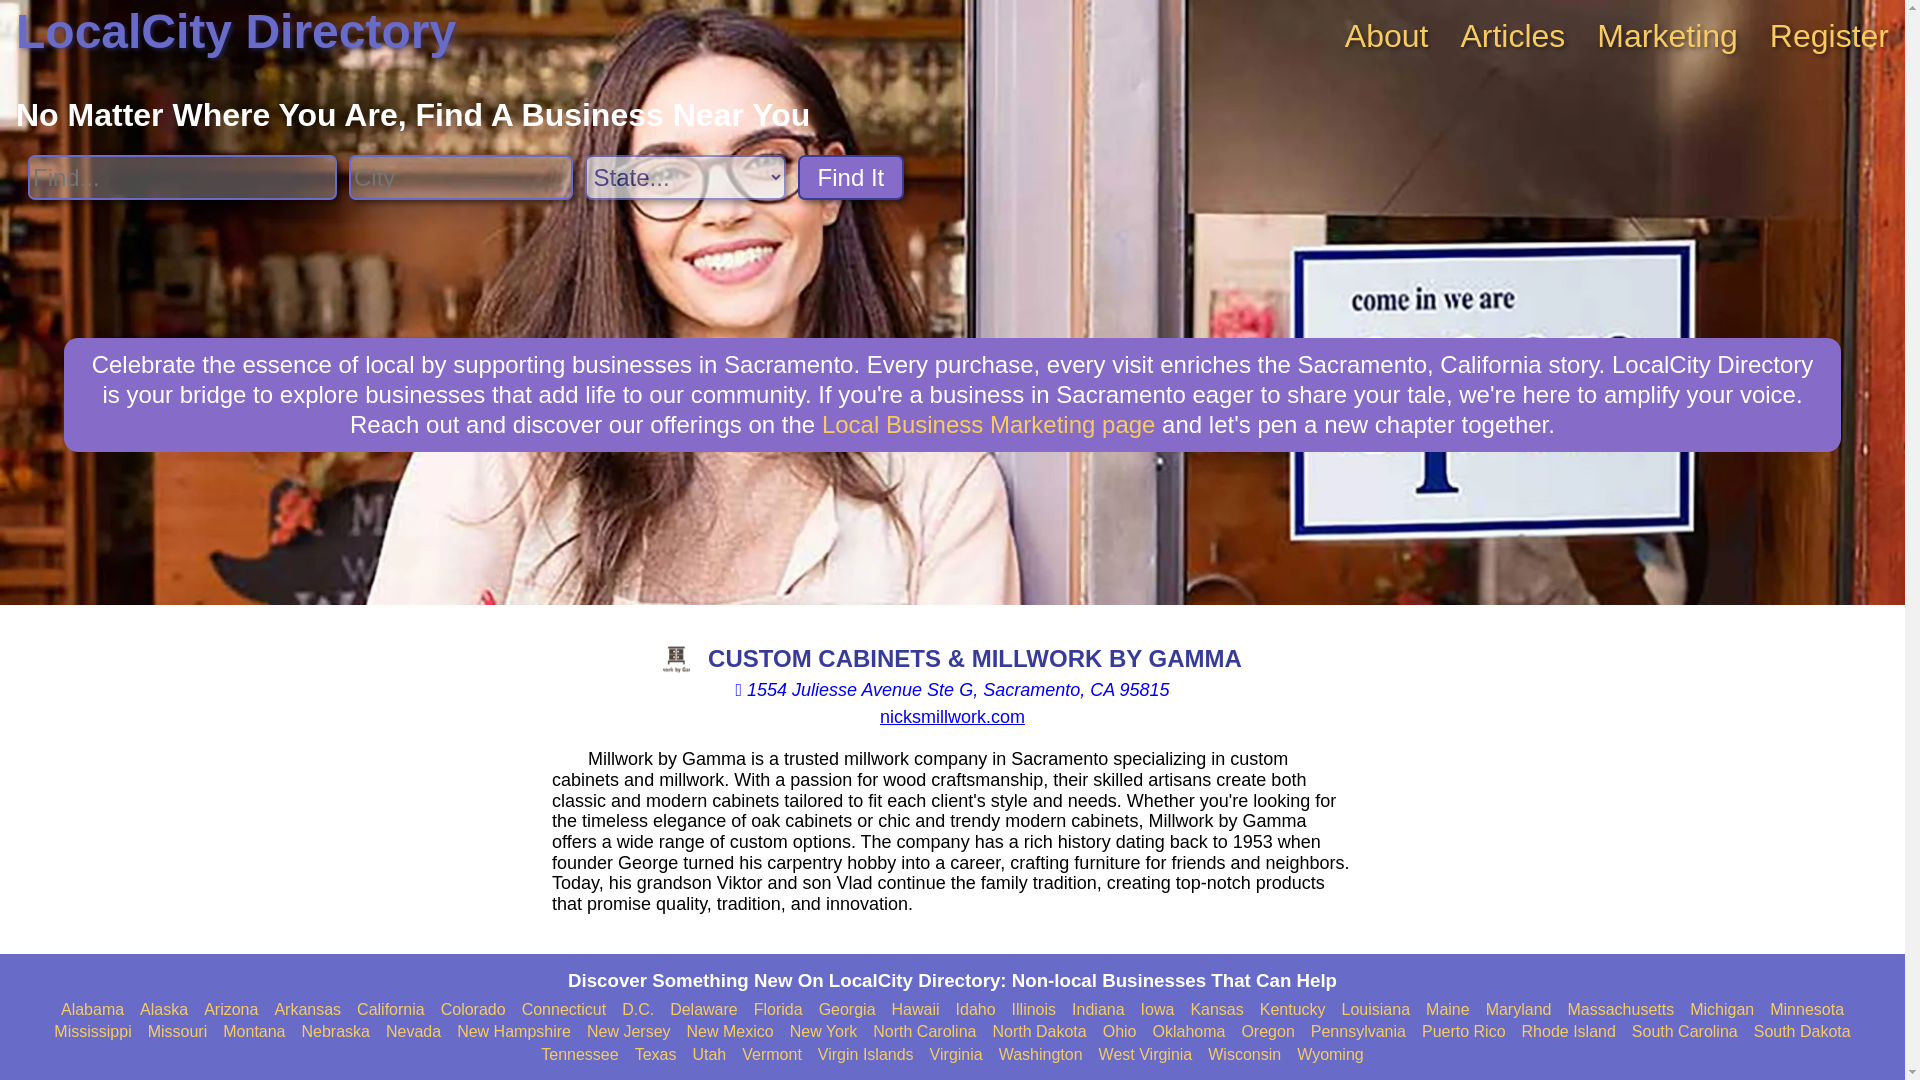 This screenshot has width=1920, height=1080. I want to click on Find It, so click(851, 177).